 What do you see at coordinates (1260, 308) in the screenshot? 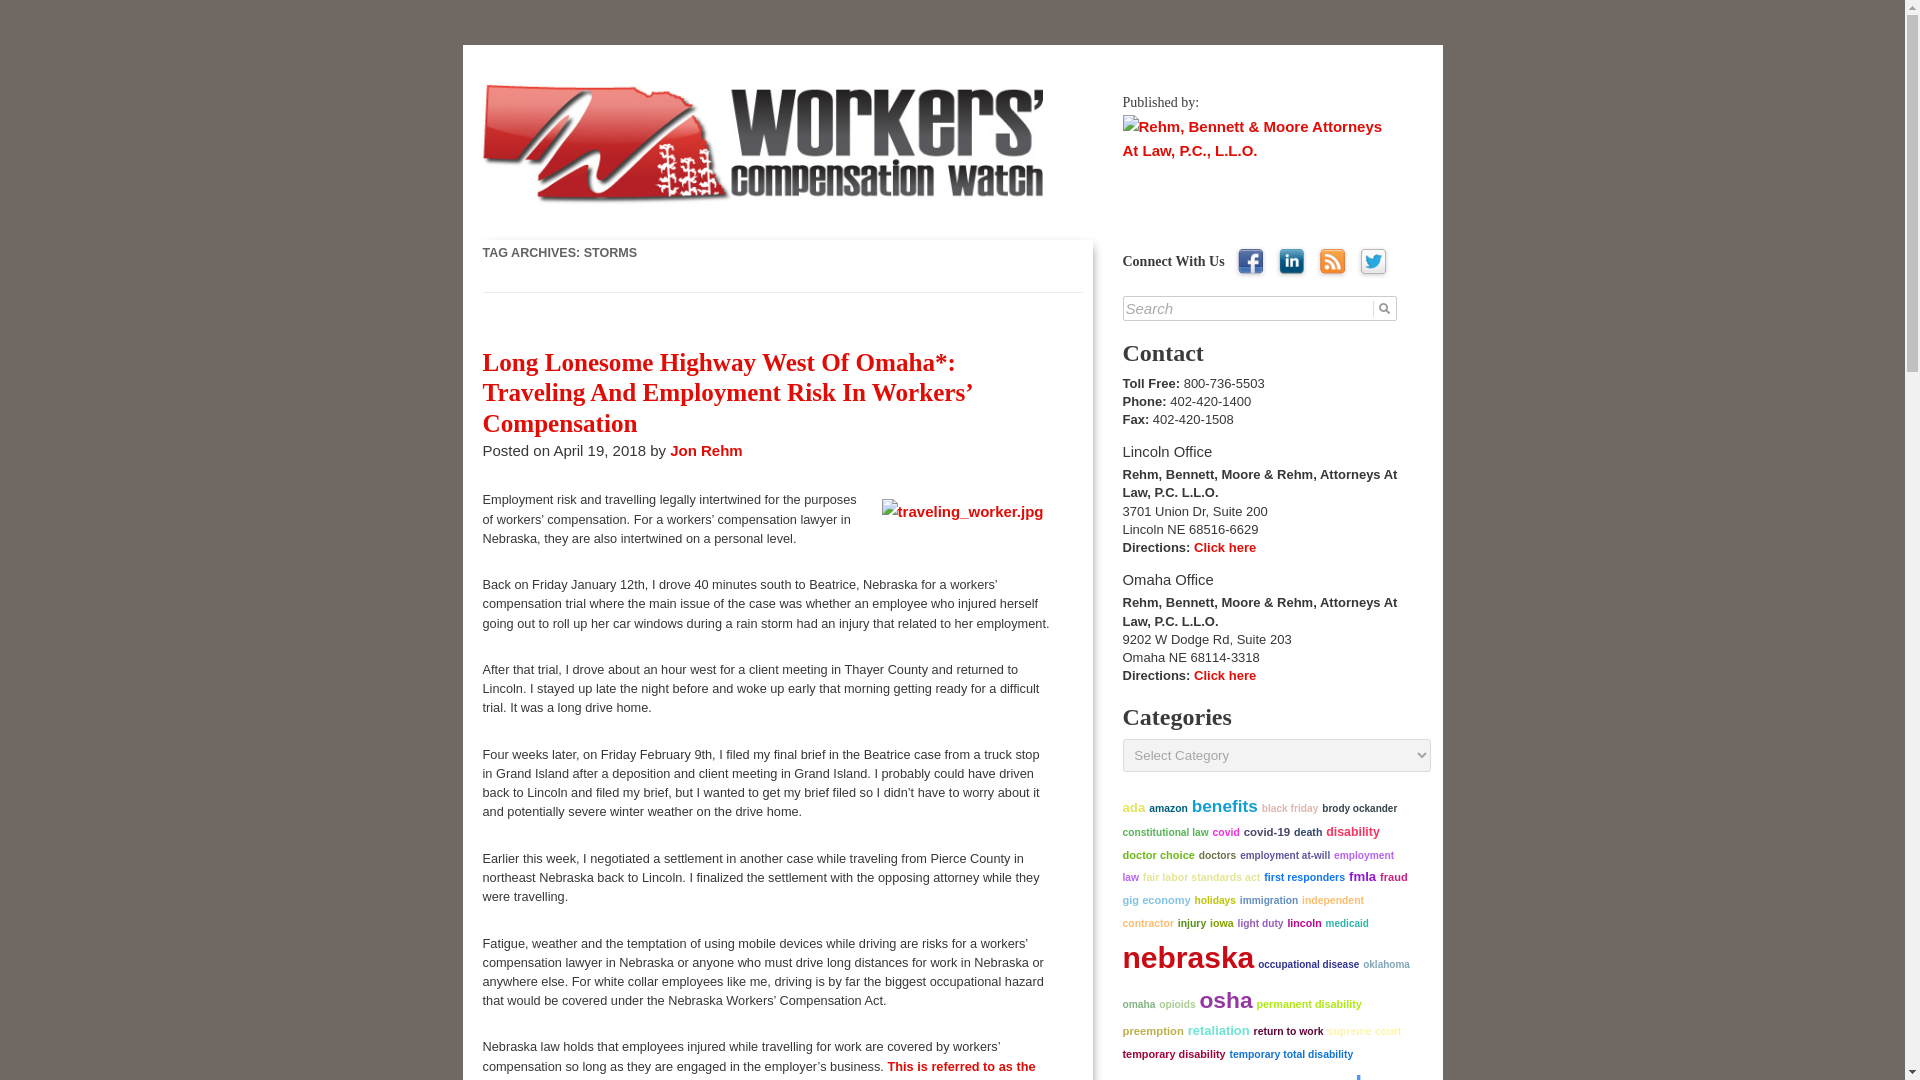
I see `Search` at bounding box center [1260, 308].